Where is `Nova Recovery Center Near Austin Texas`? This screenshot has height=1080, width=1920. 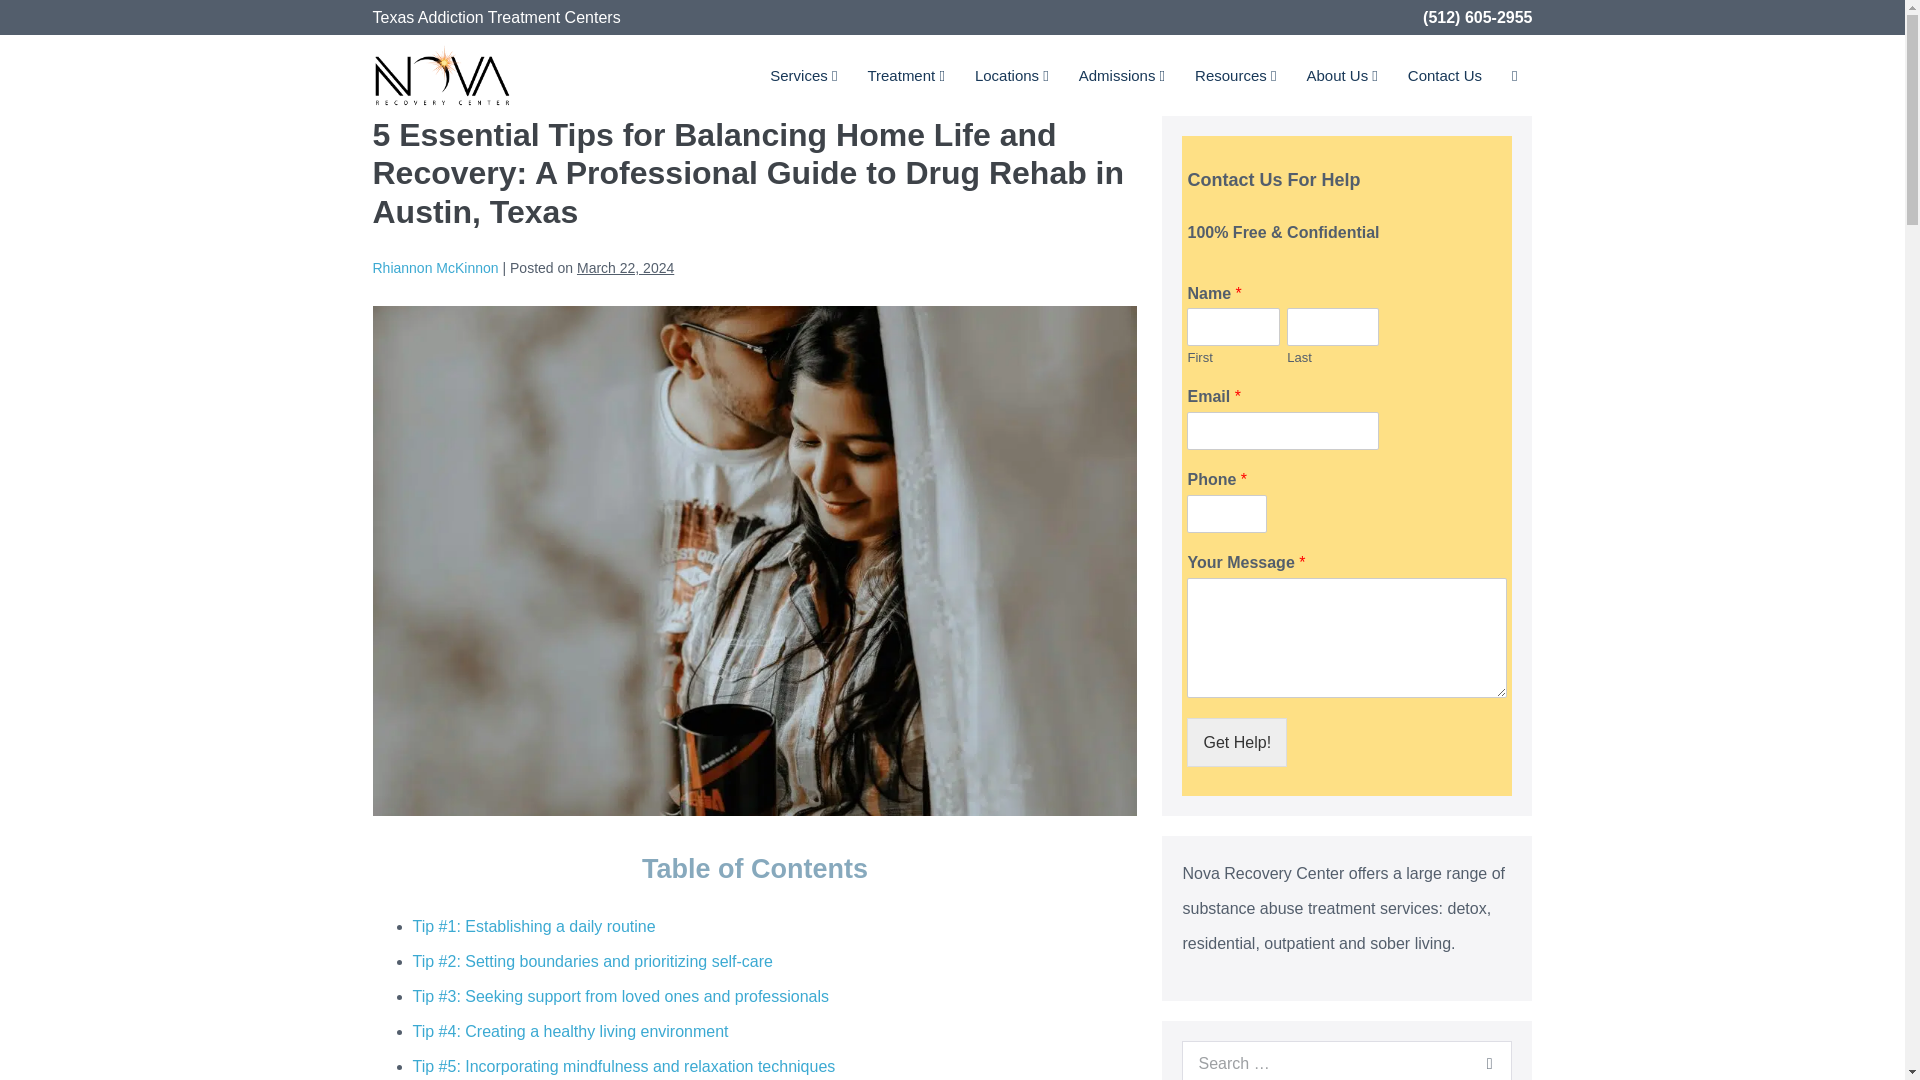 Nova Recovery Center Near Austin Texas is located at coordinates (442, 73).